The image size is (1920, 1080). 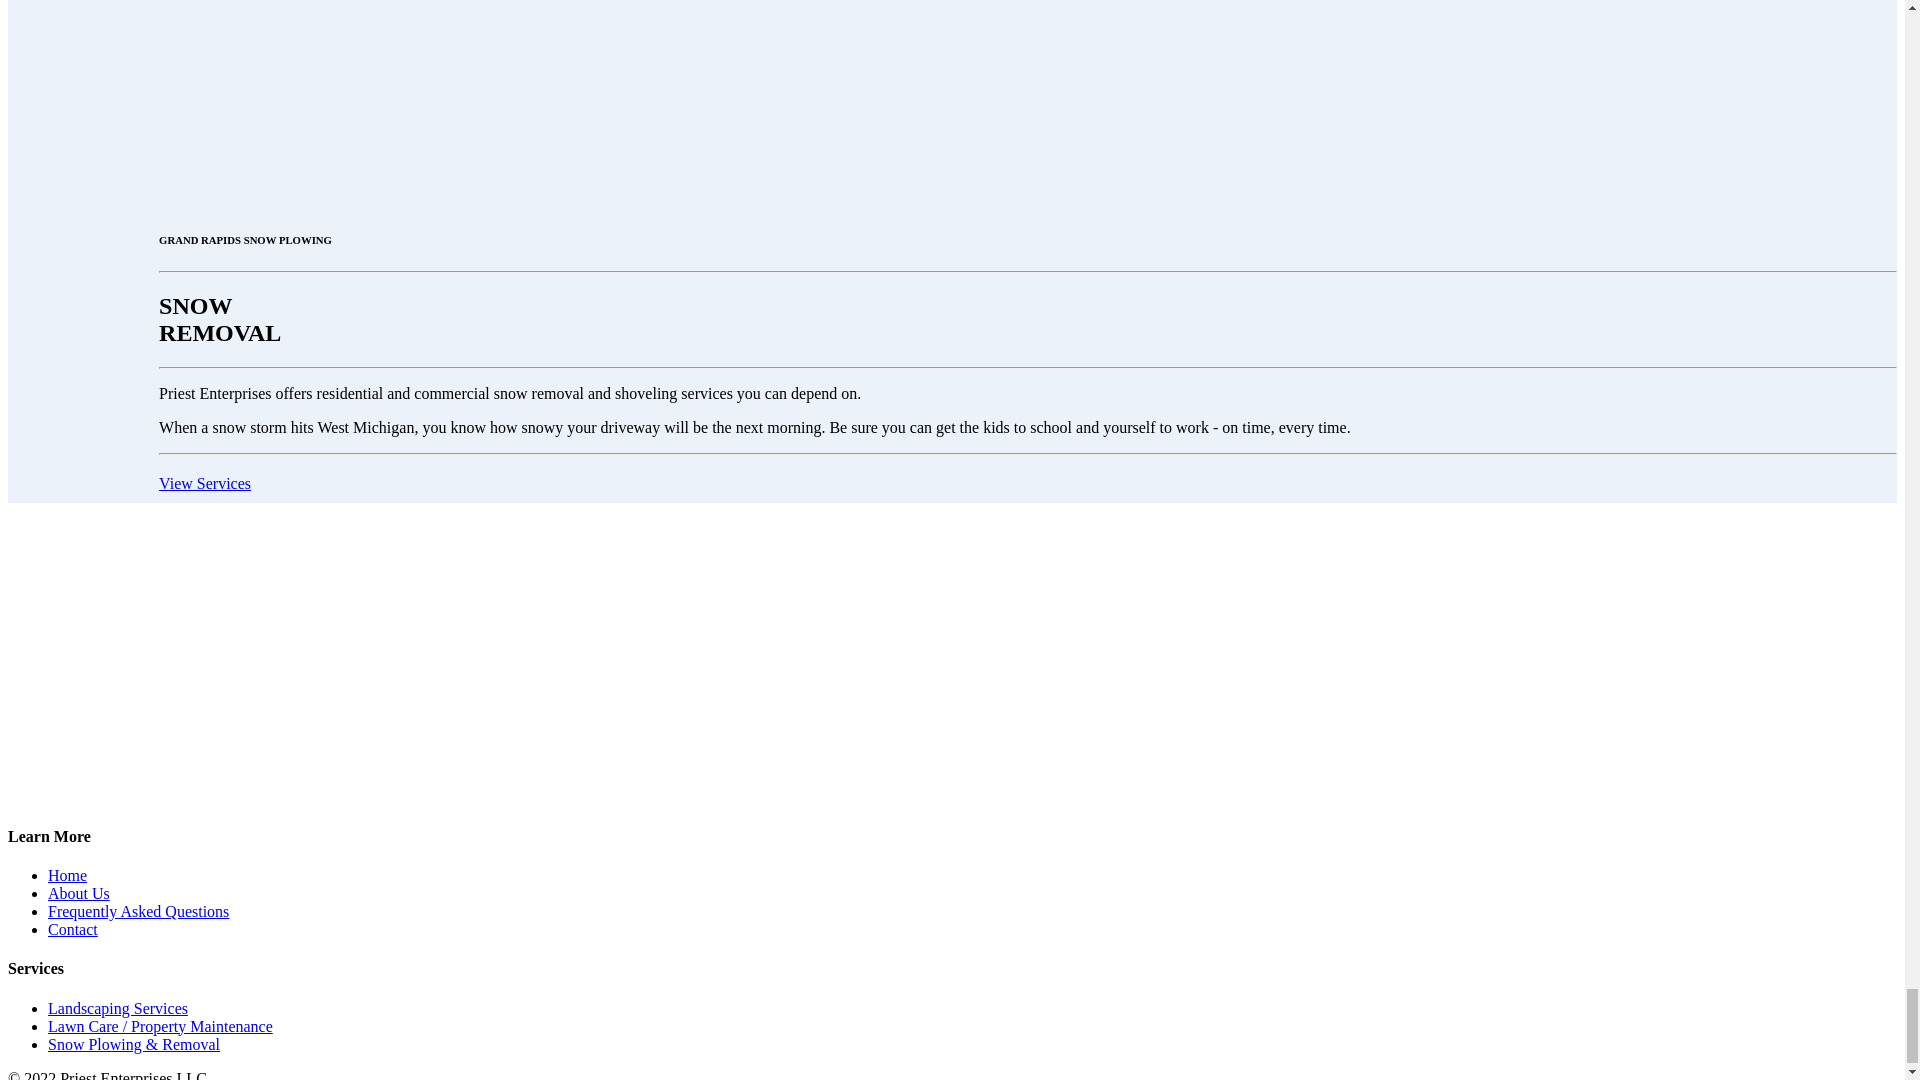 I want to click on About Us, so click(x=78, y=892).